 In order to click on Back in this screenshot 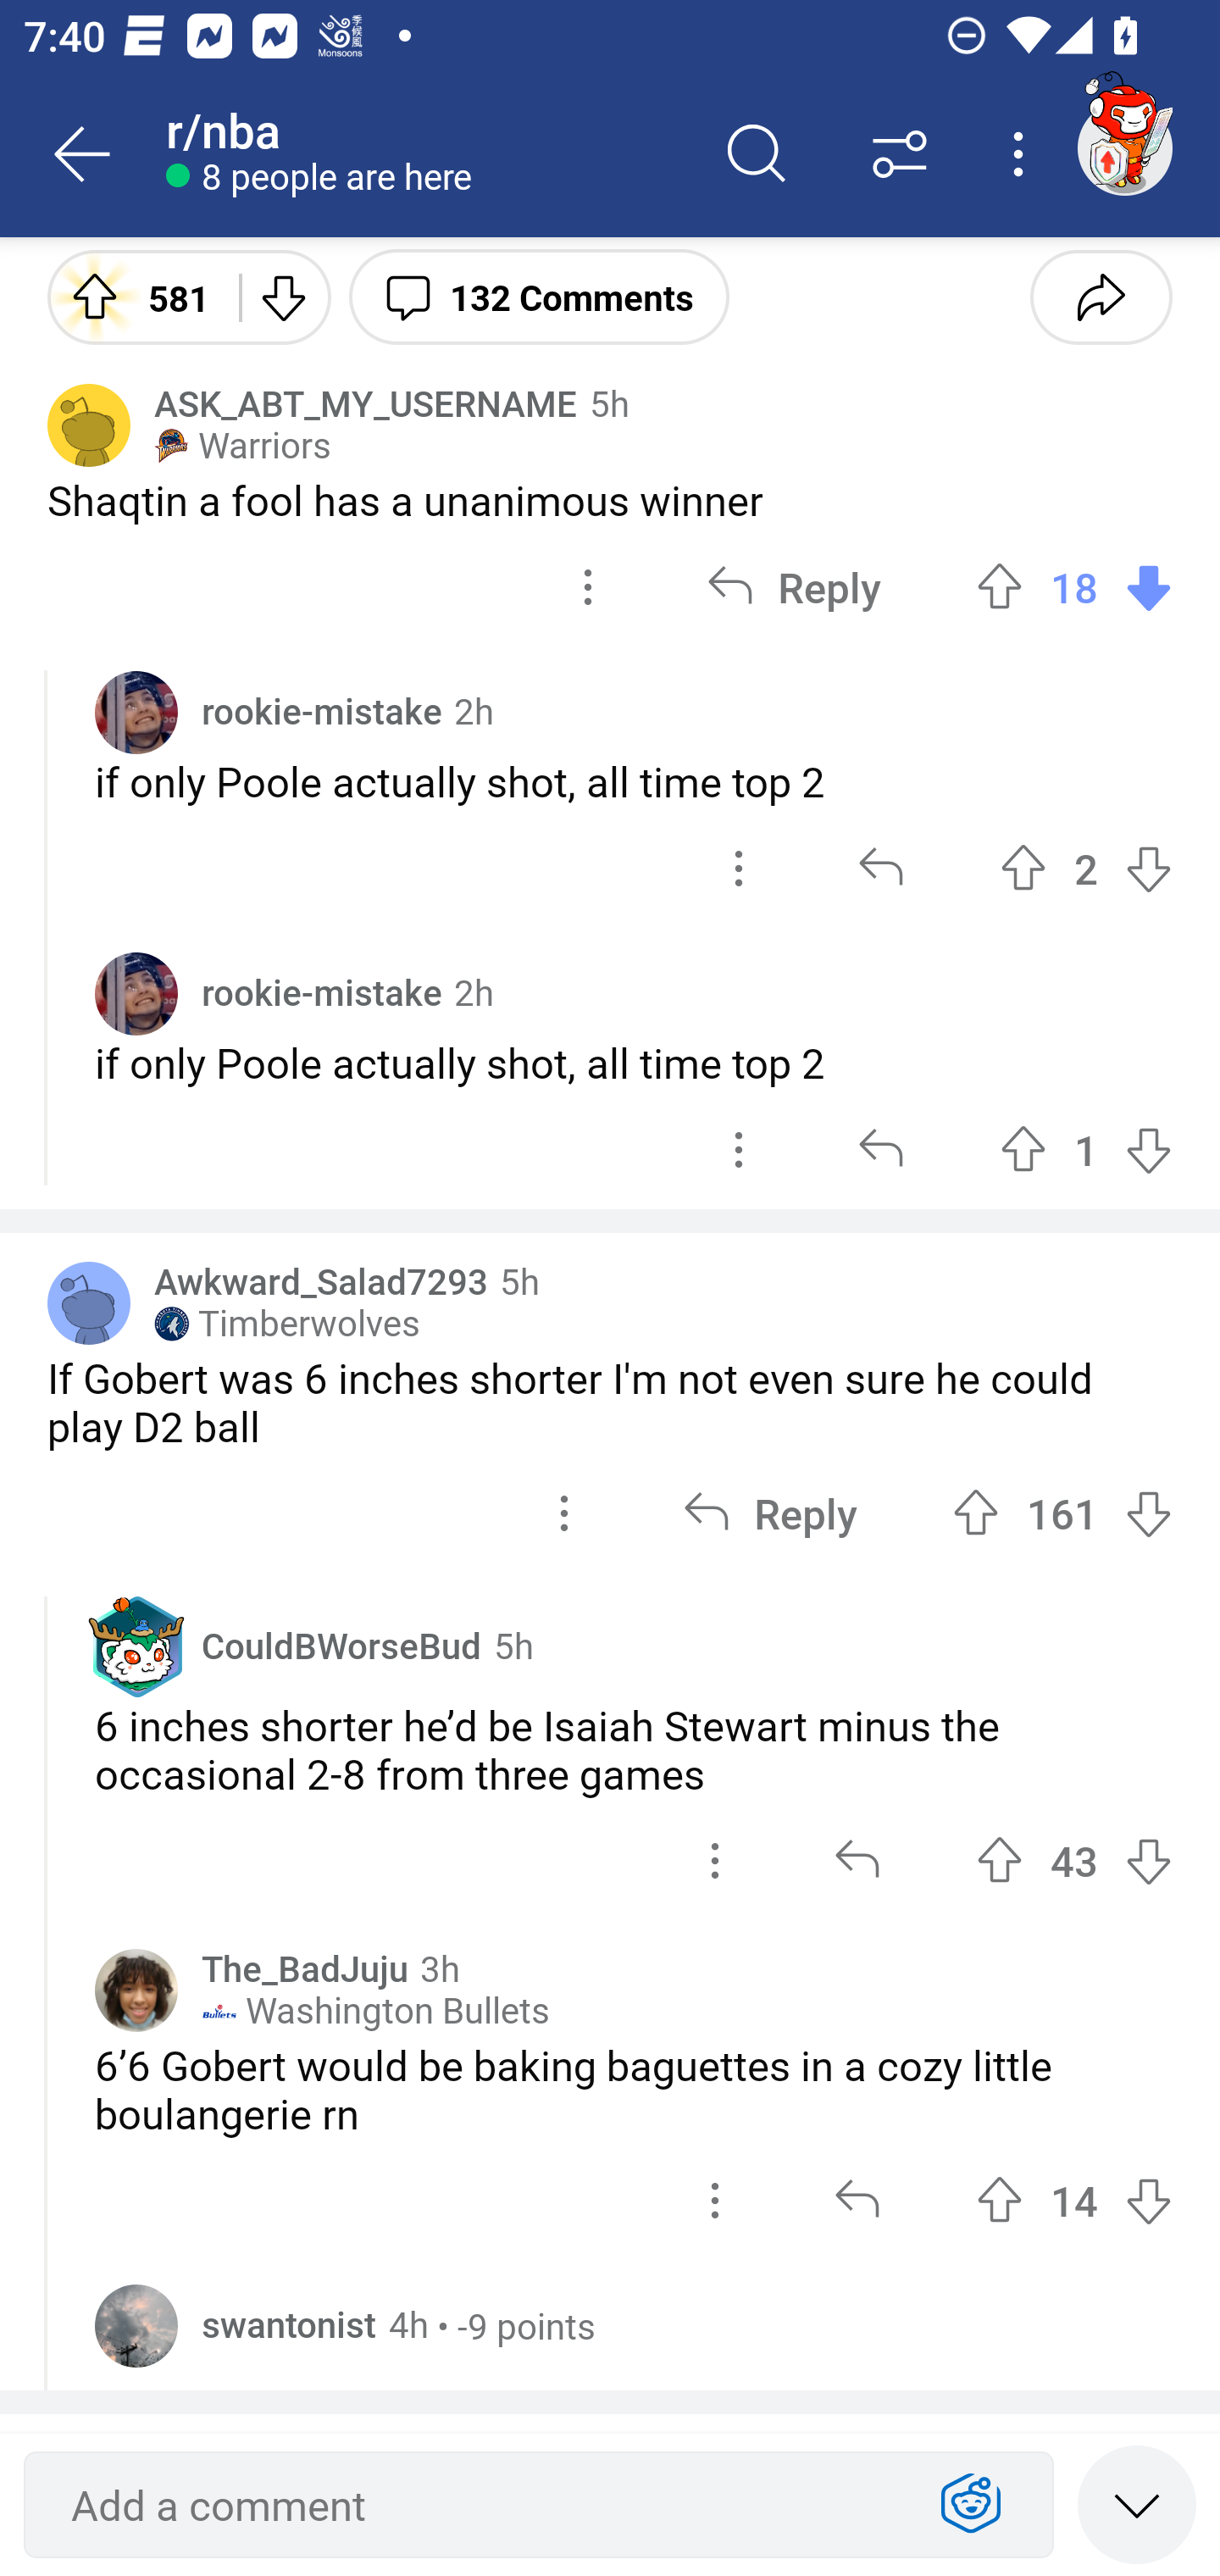, I will do `click(83, 154)`.